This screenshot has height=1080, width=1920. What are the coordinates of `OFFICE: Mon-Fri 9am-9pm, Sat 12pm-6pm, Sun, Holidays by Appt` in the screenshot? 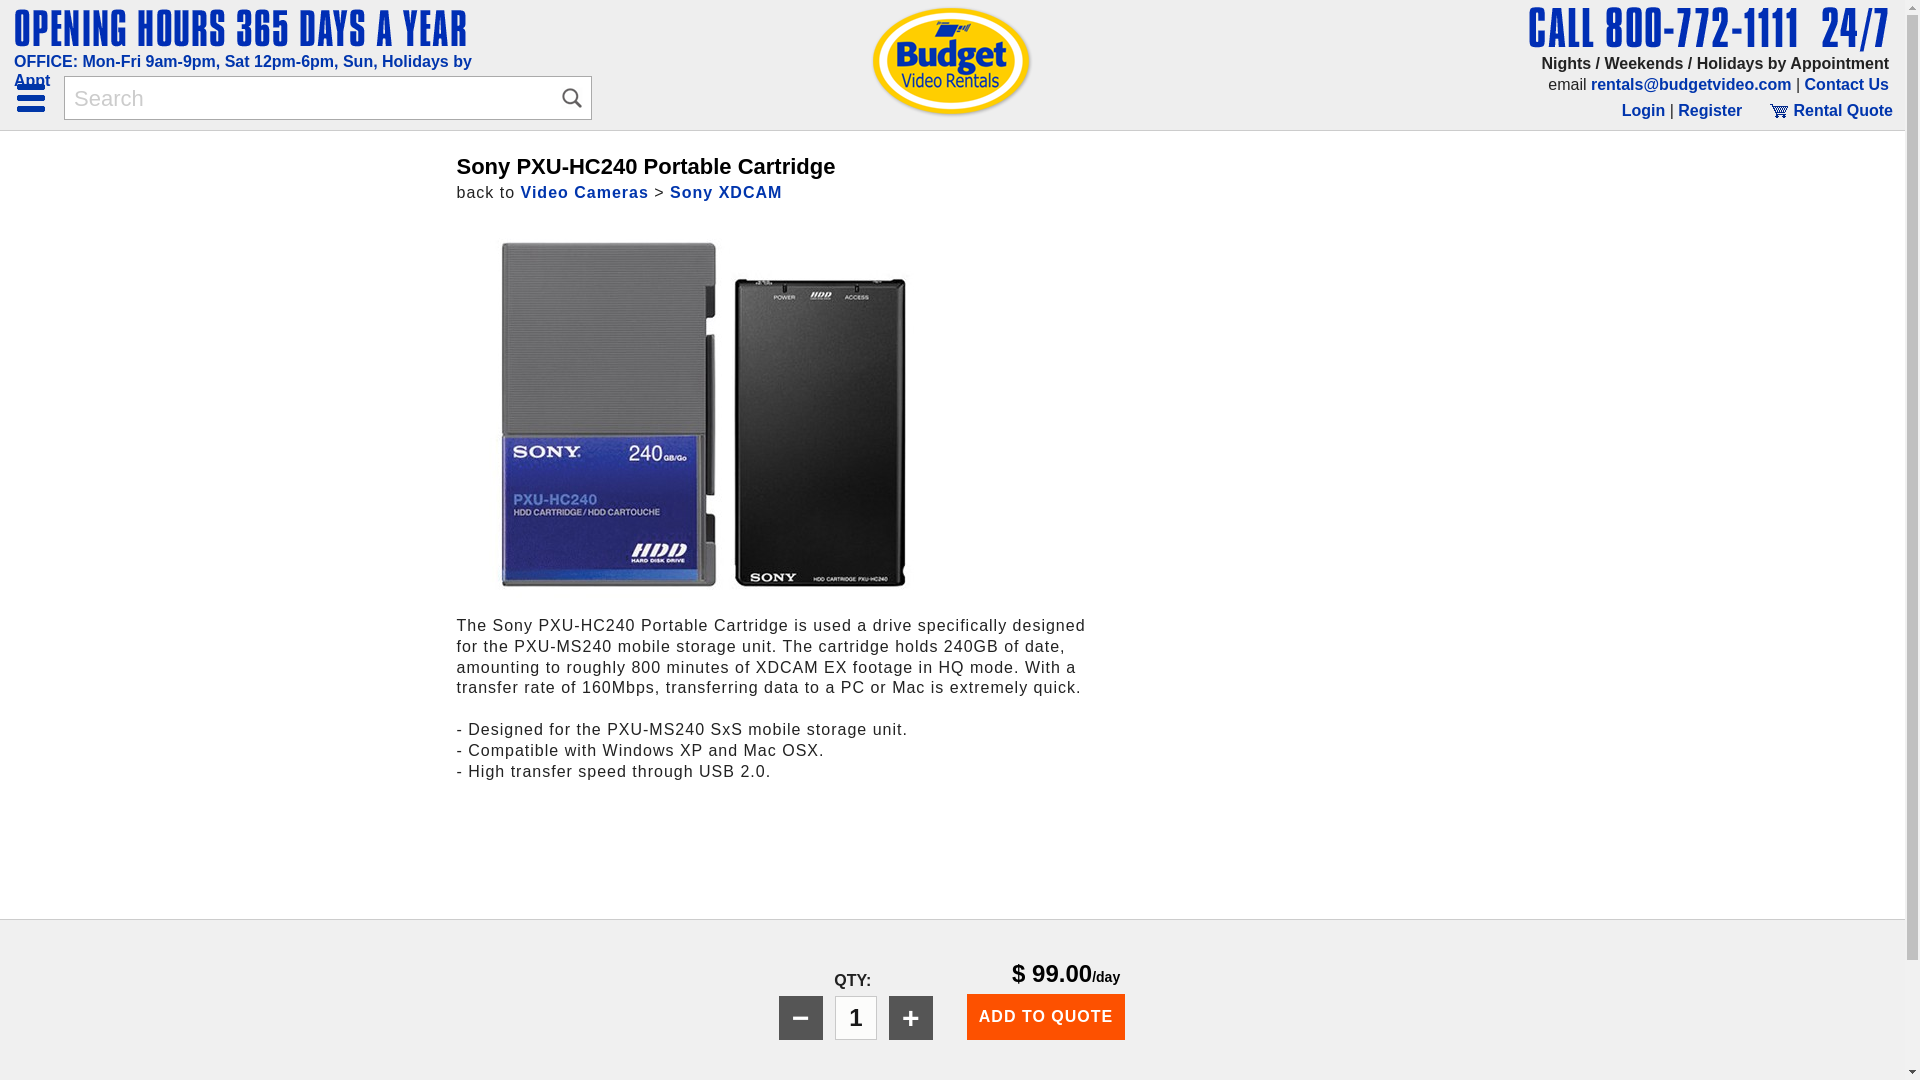 It's located at (242, 70).